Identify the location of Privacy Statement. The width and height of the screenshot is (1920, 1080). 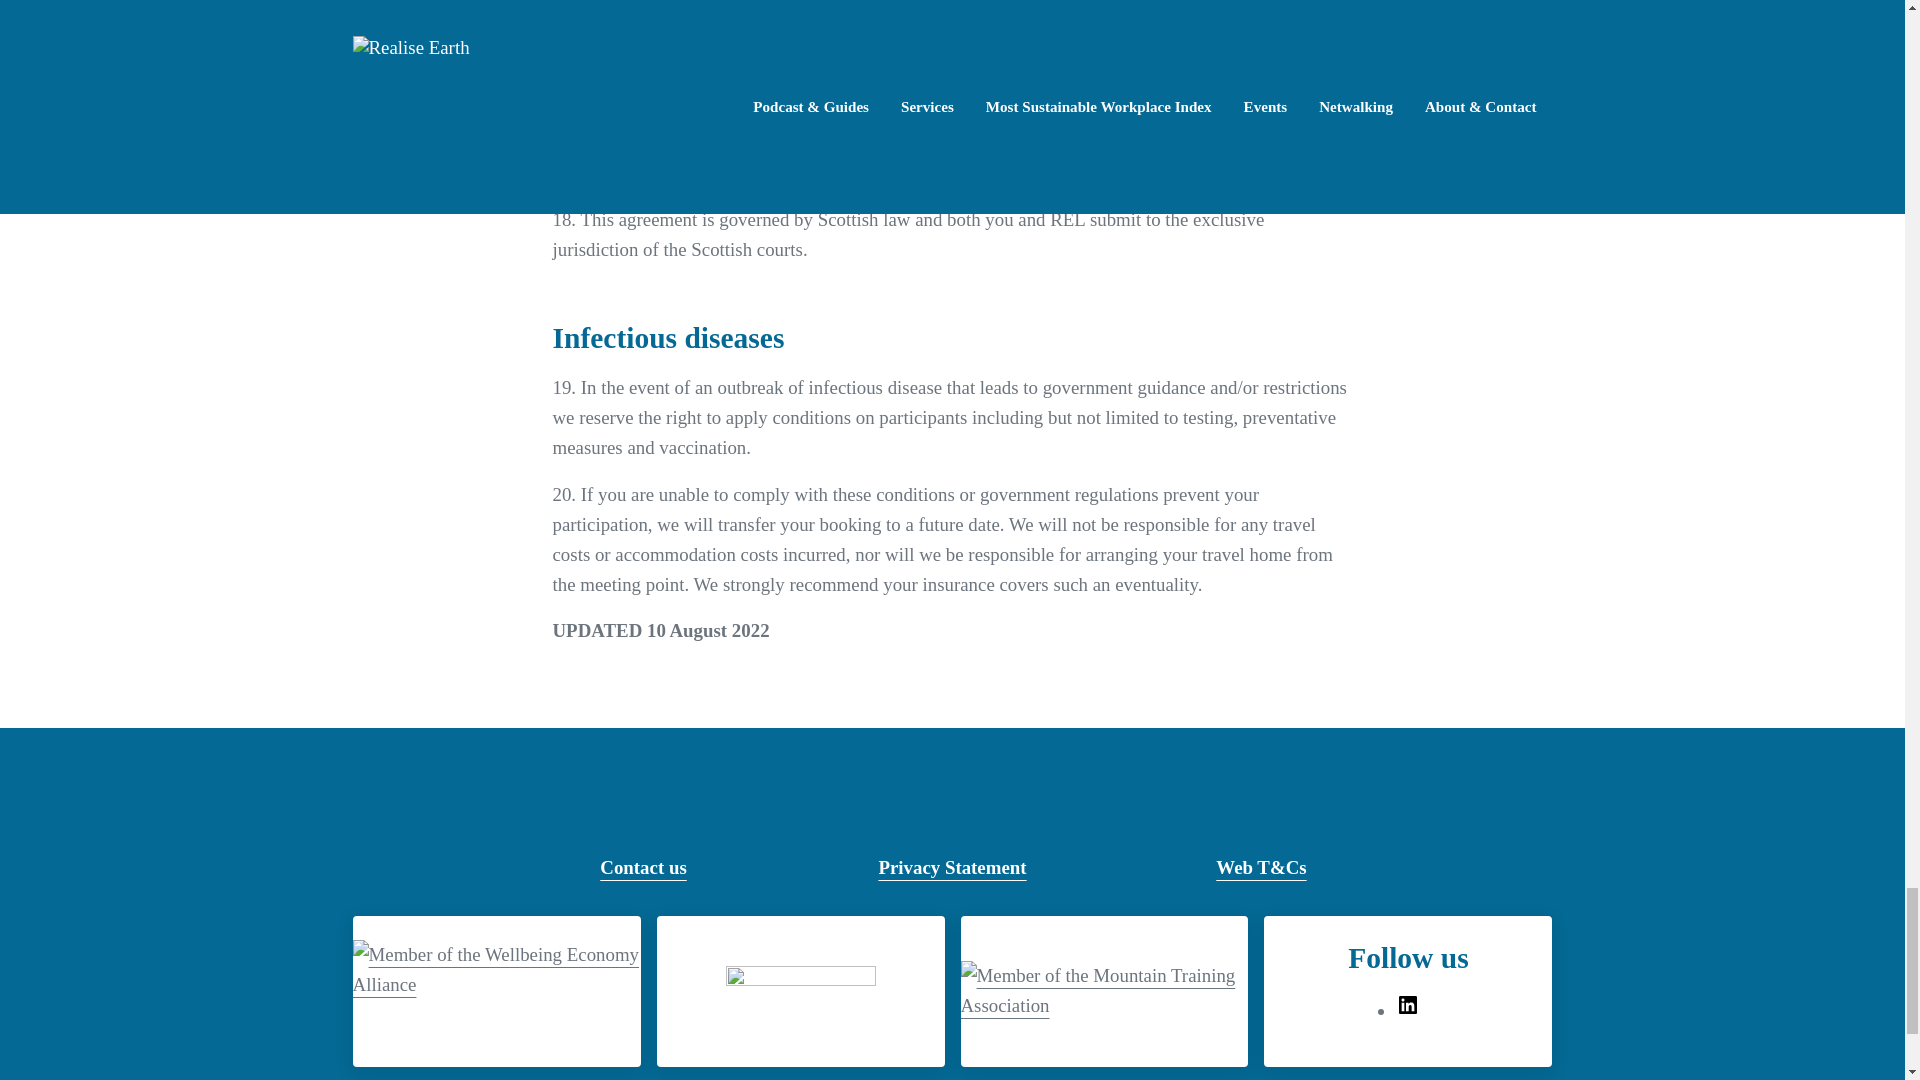
(951, 868).